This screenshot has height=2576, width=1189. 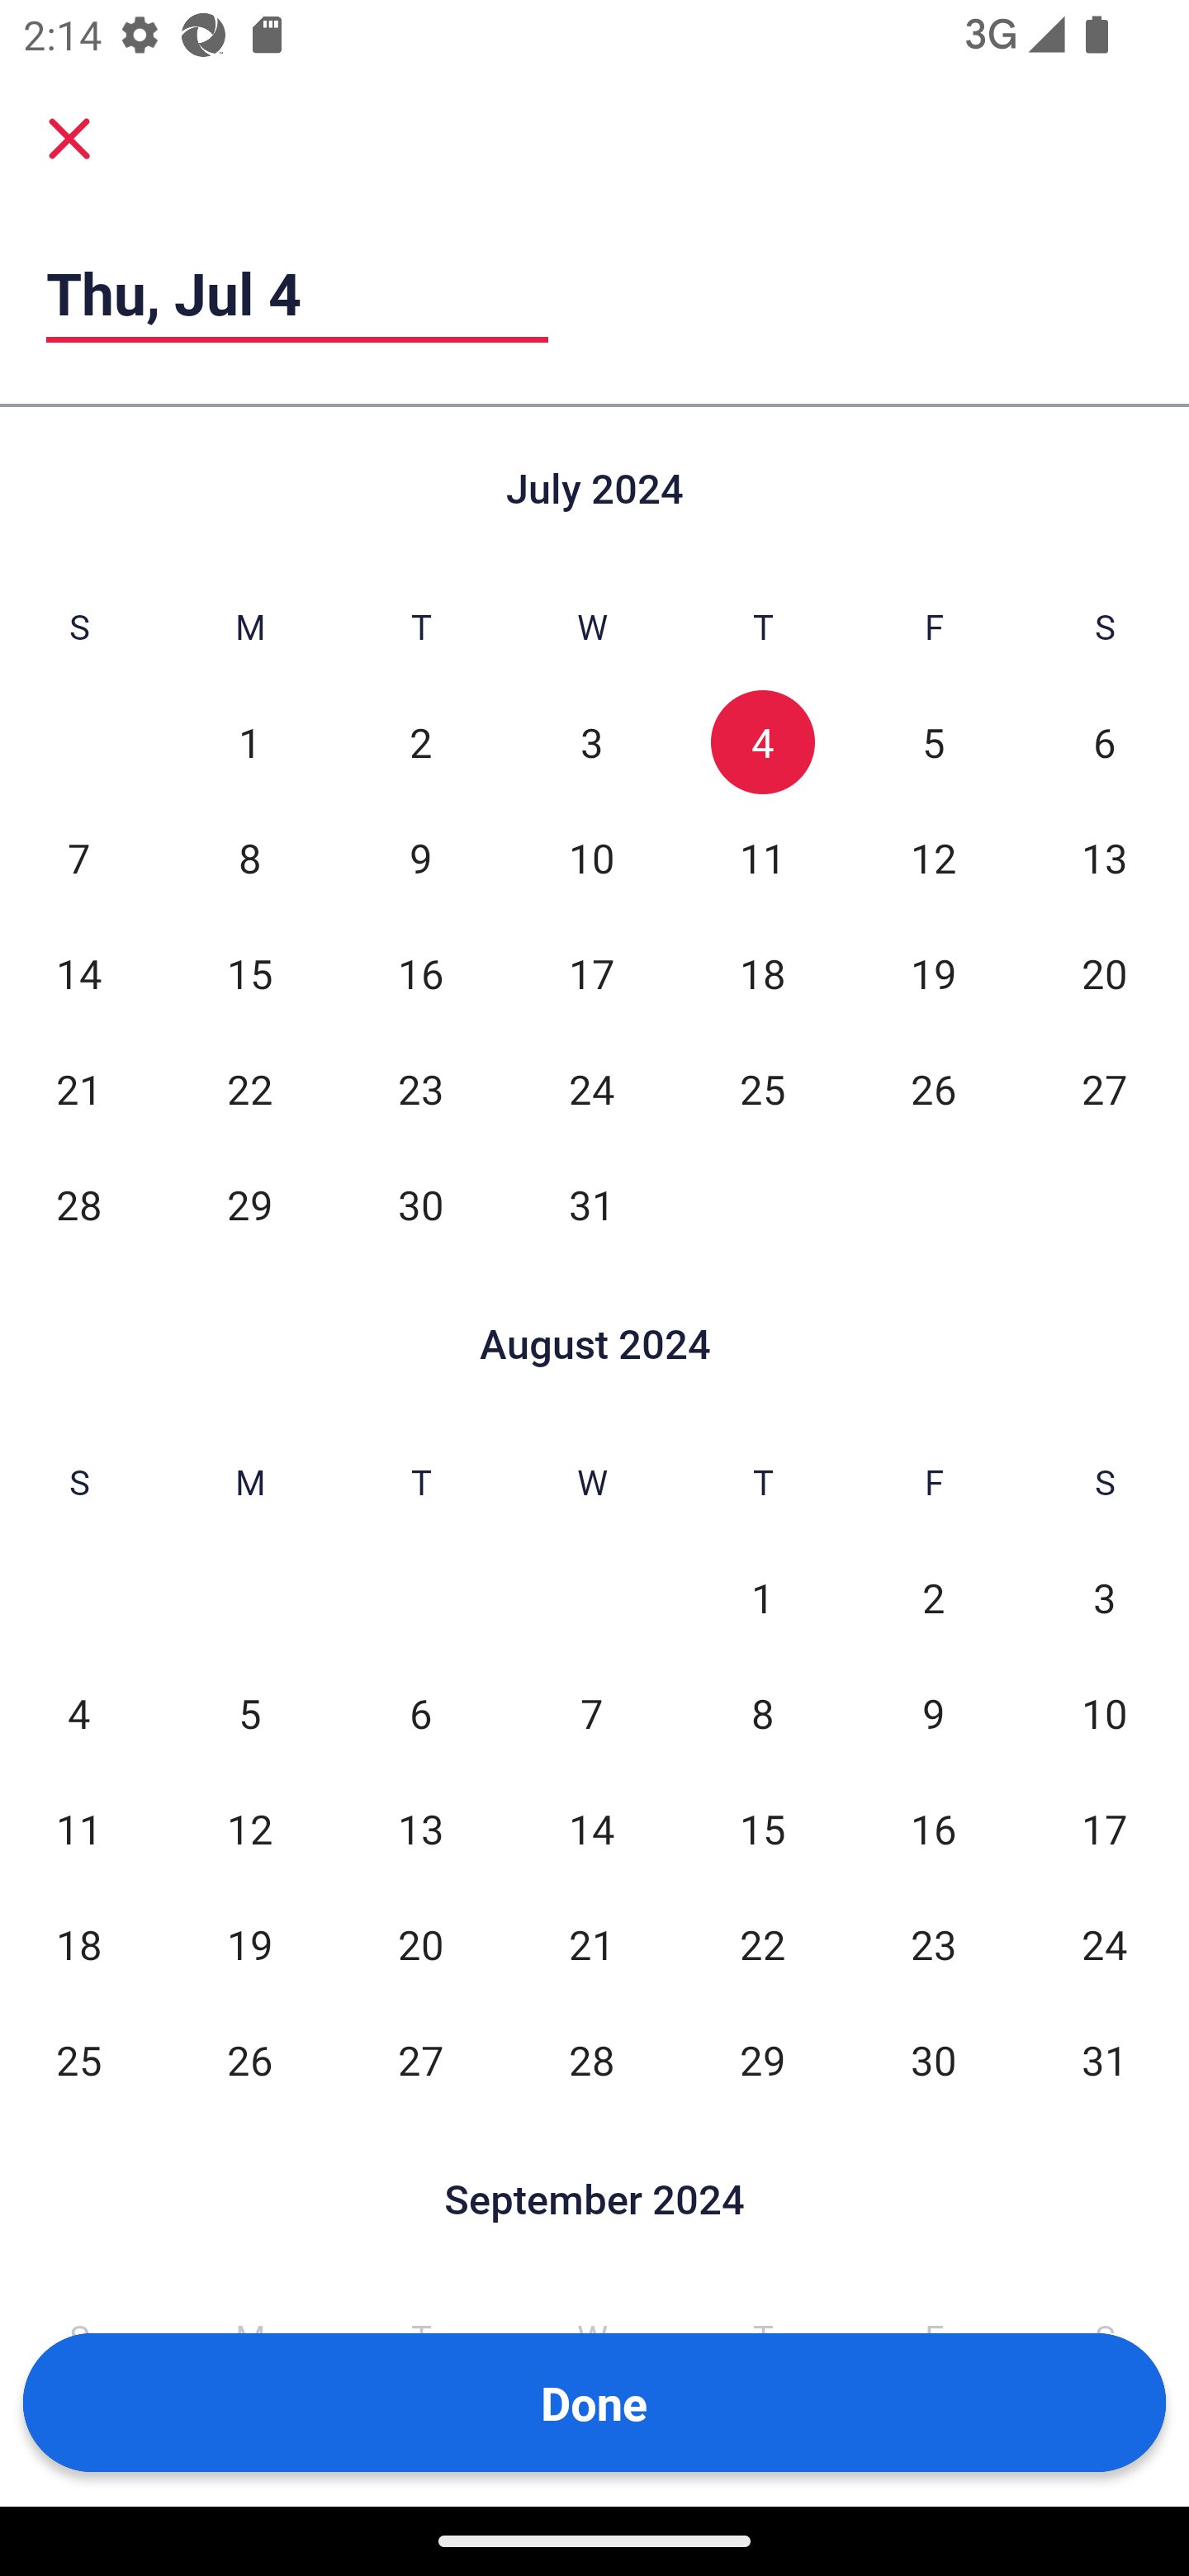 I want to click on 19 Mon, Aug 19, Not Selected, so click(x=249, y=1944).